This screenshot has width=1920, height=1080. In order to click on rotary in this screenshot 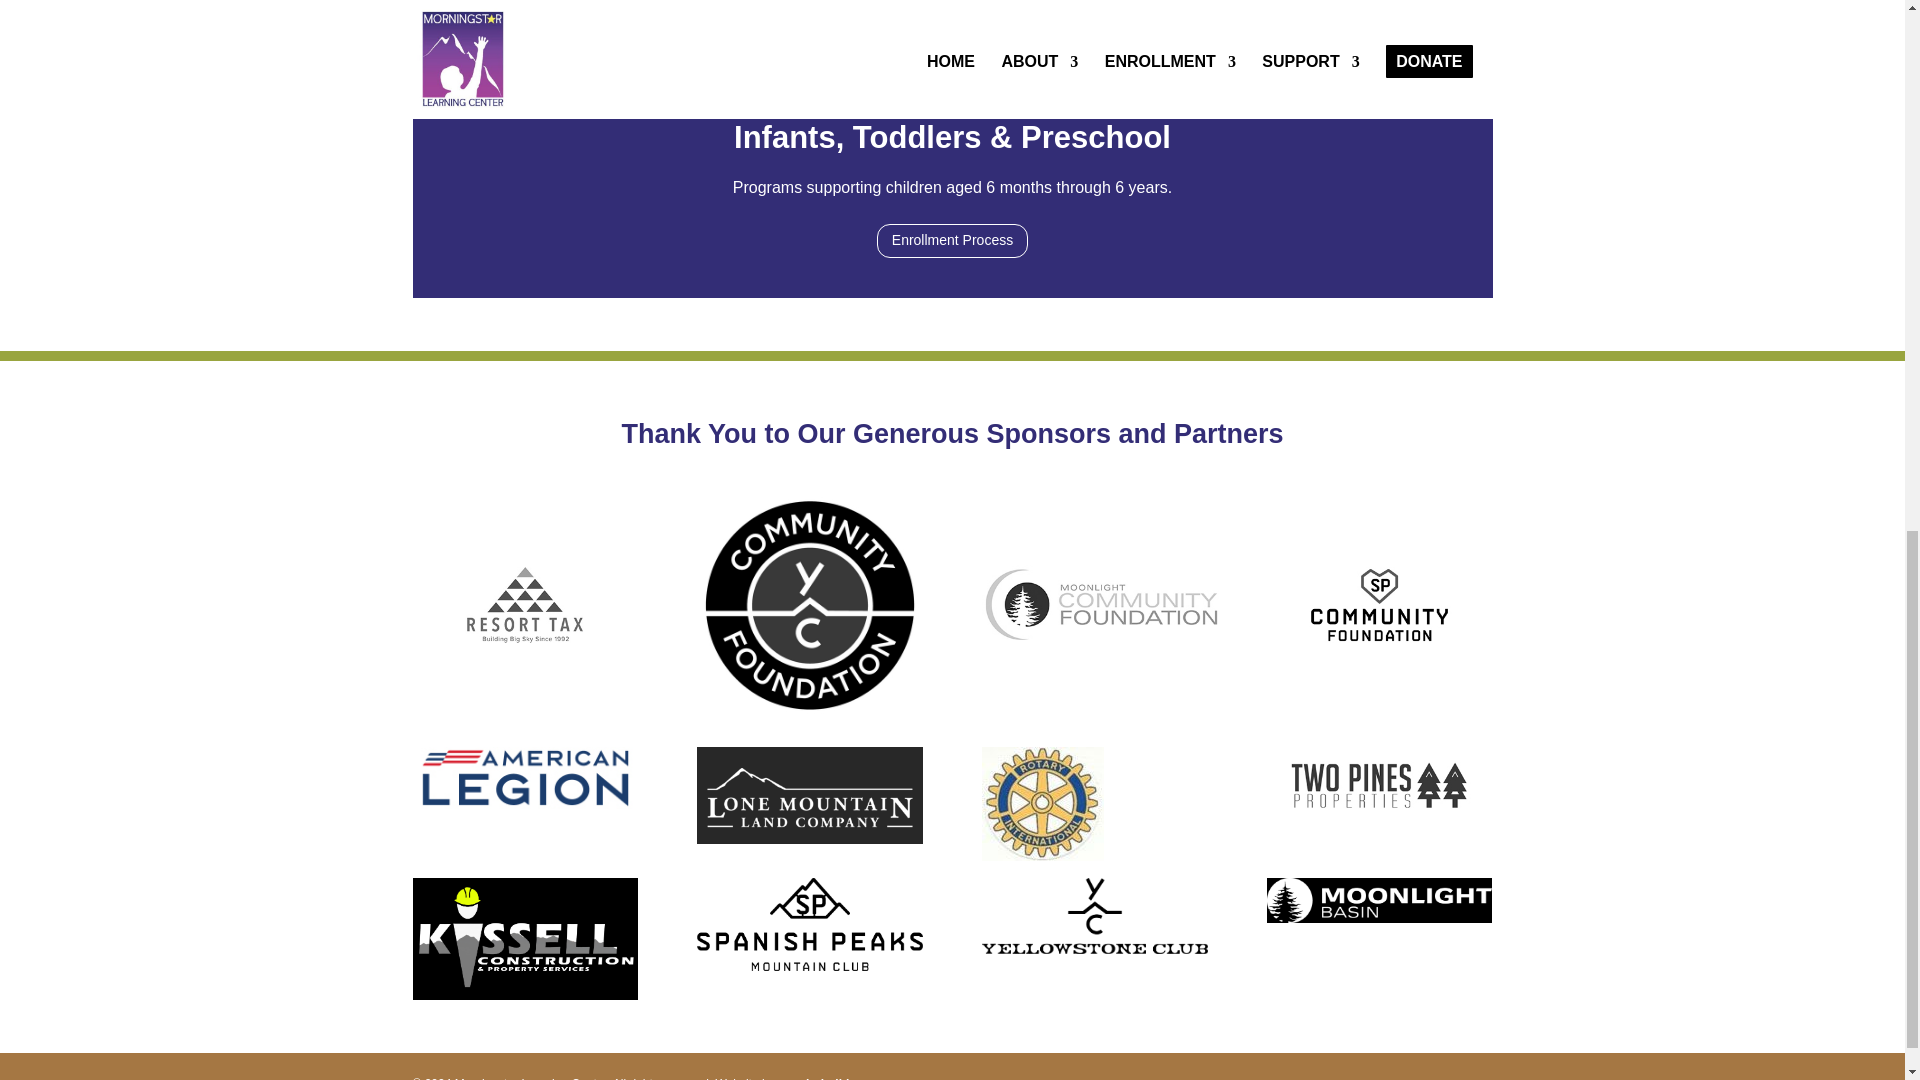, I will do `click(1042, 804)`.